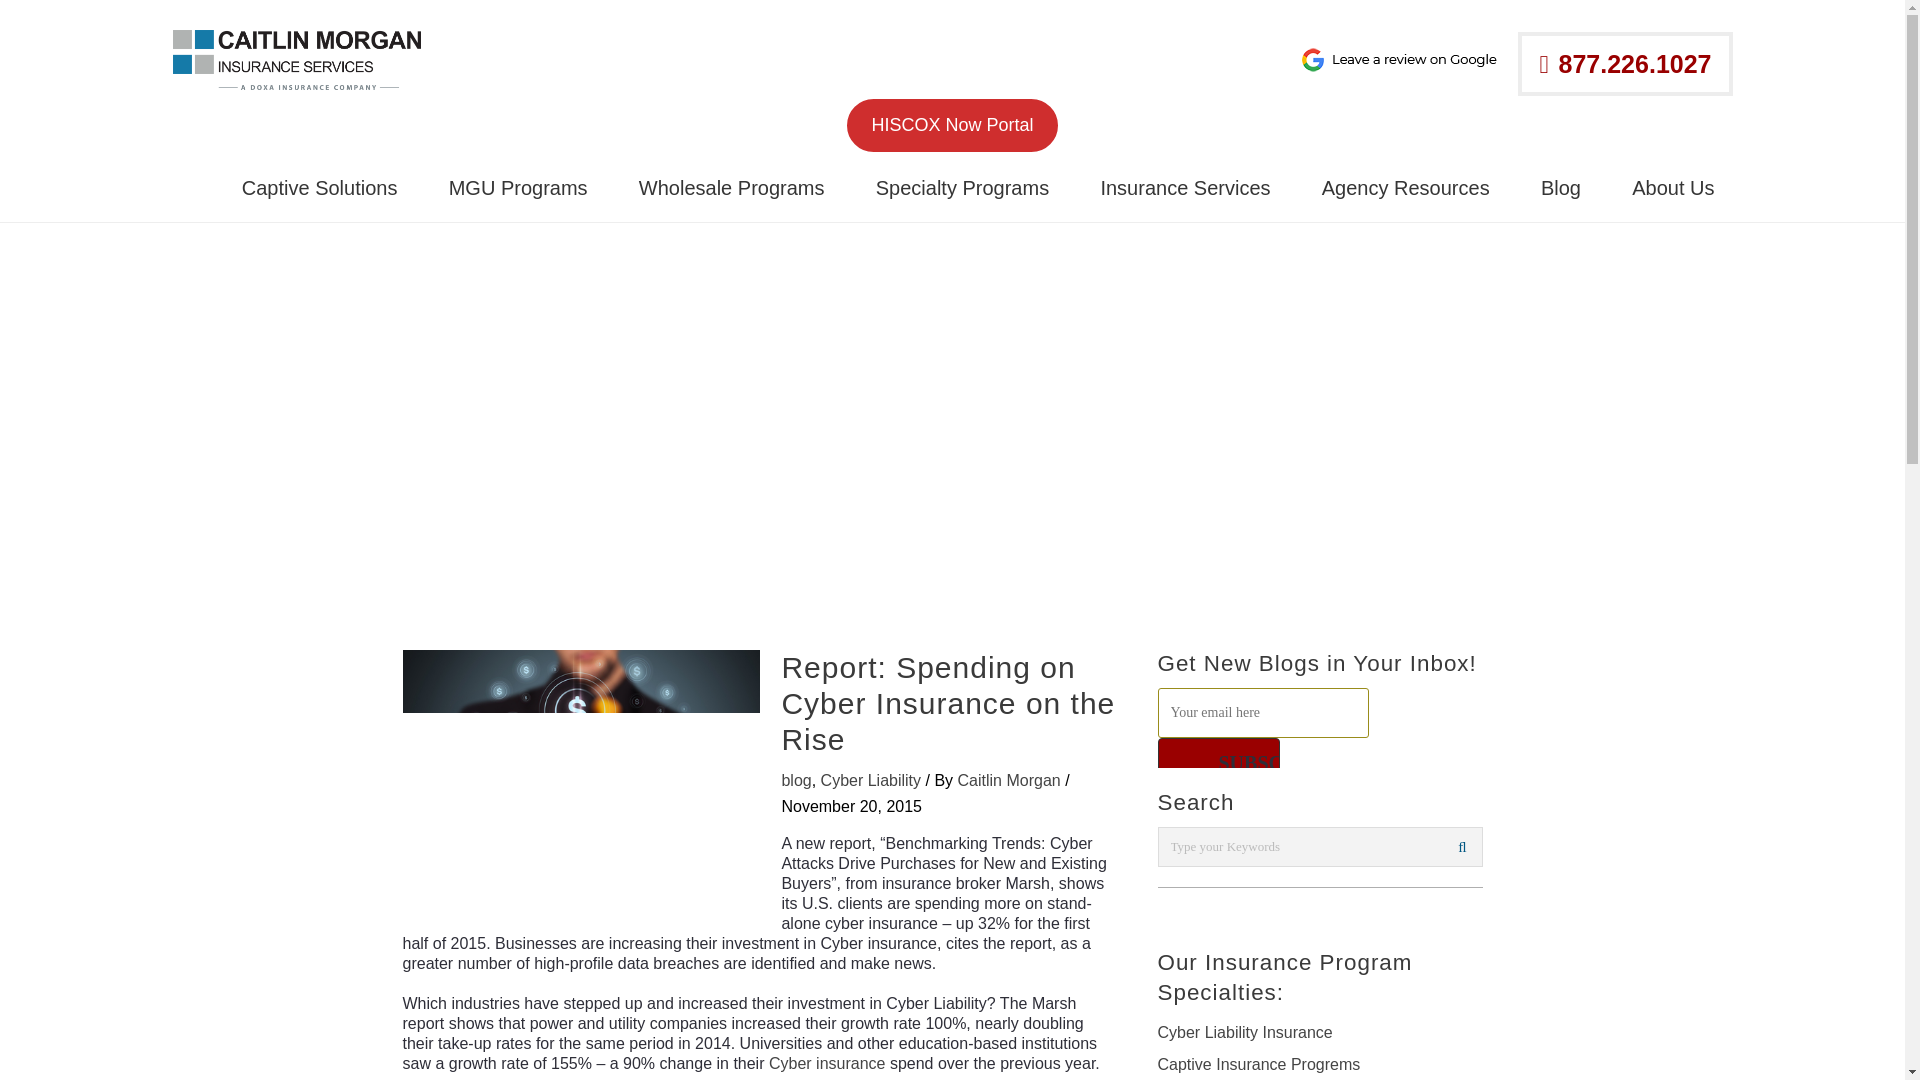 The width and height of the screenshot is (1920, 1080). I want to click on Wholesale Programs, so click(731, 188).